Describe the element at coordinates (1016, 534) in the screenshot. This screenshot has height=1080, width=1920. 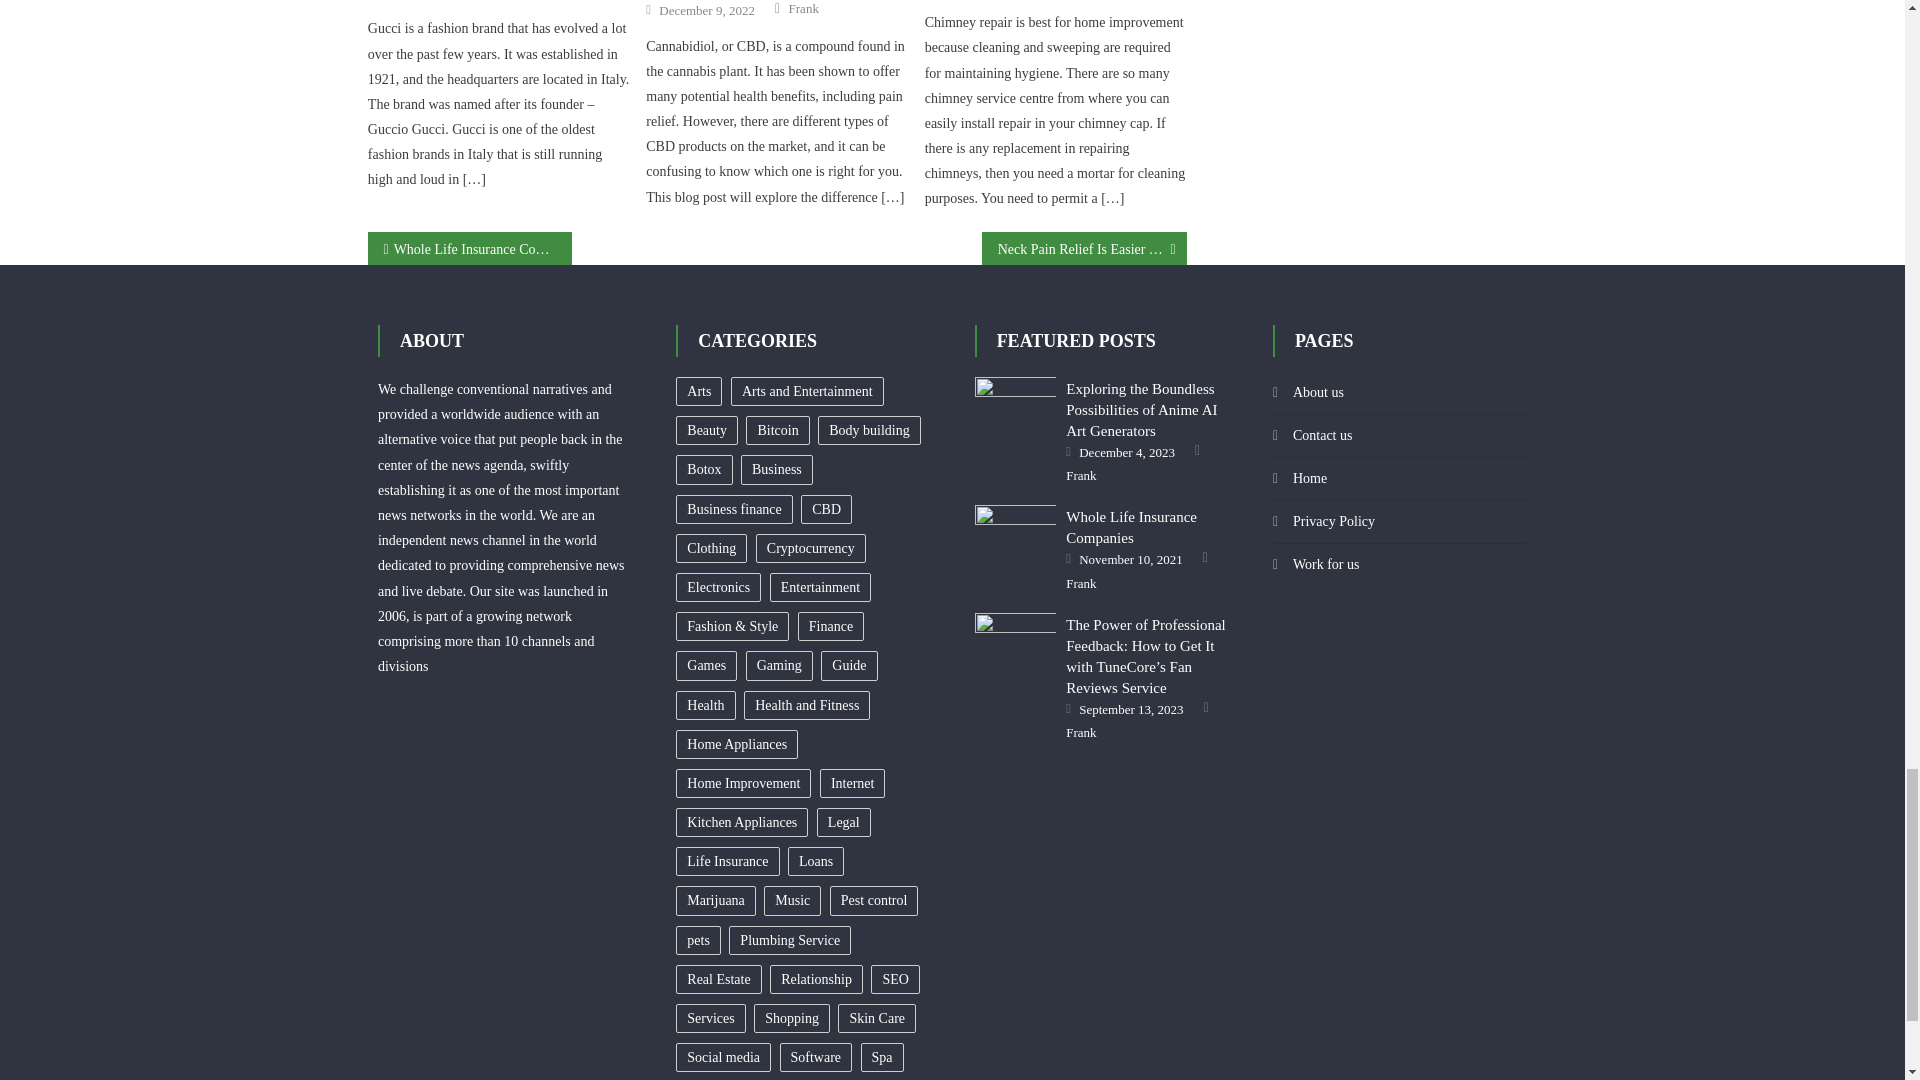
I see `Whole Life Insurance Companies` at that location.